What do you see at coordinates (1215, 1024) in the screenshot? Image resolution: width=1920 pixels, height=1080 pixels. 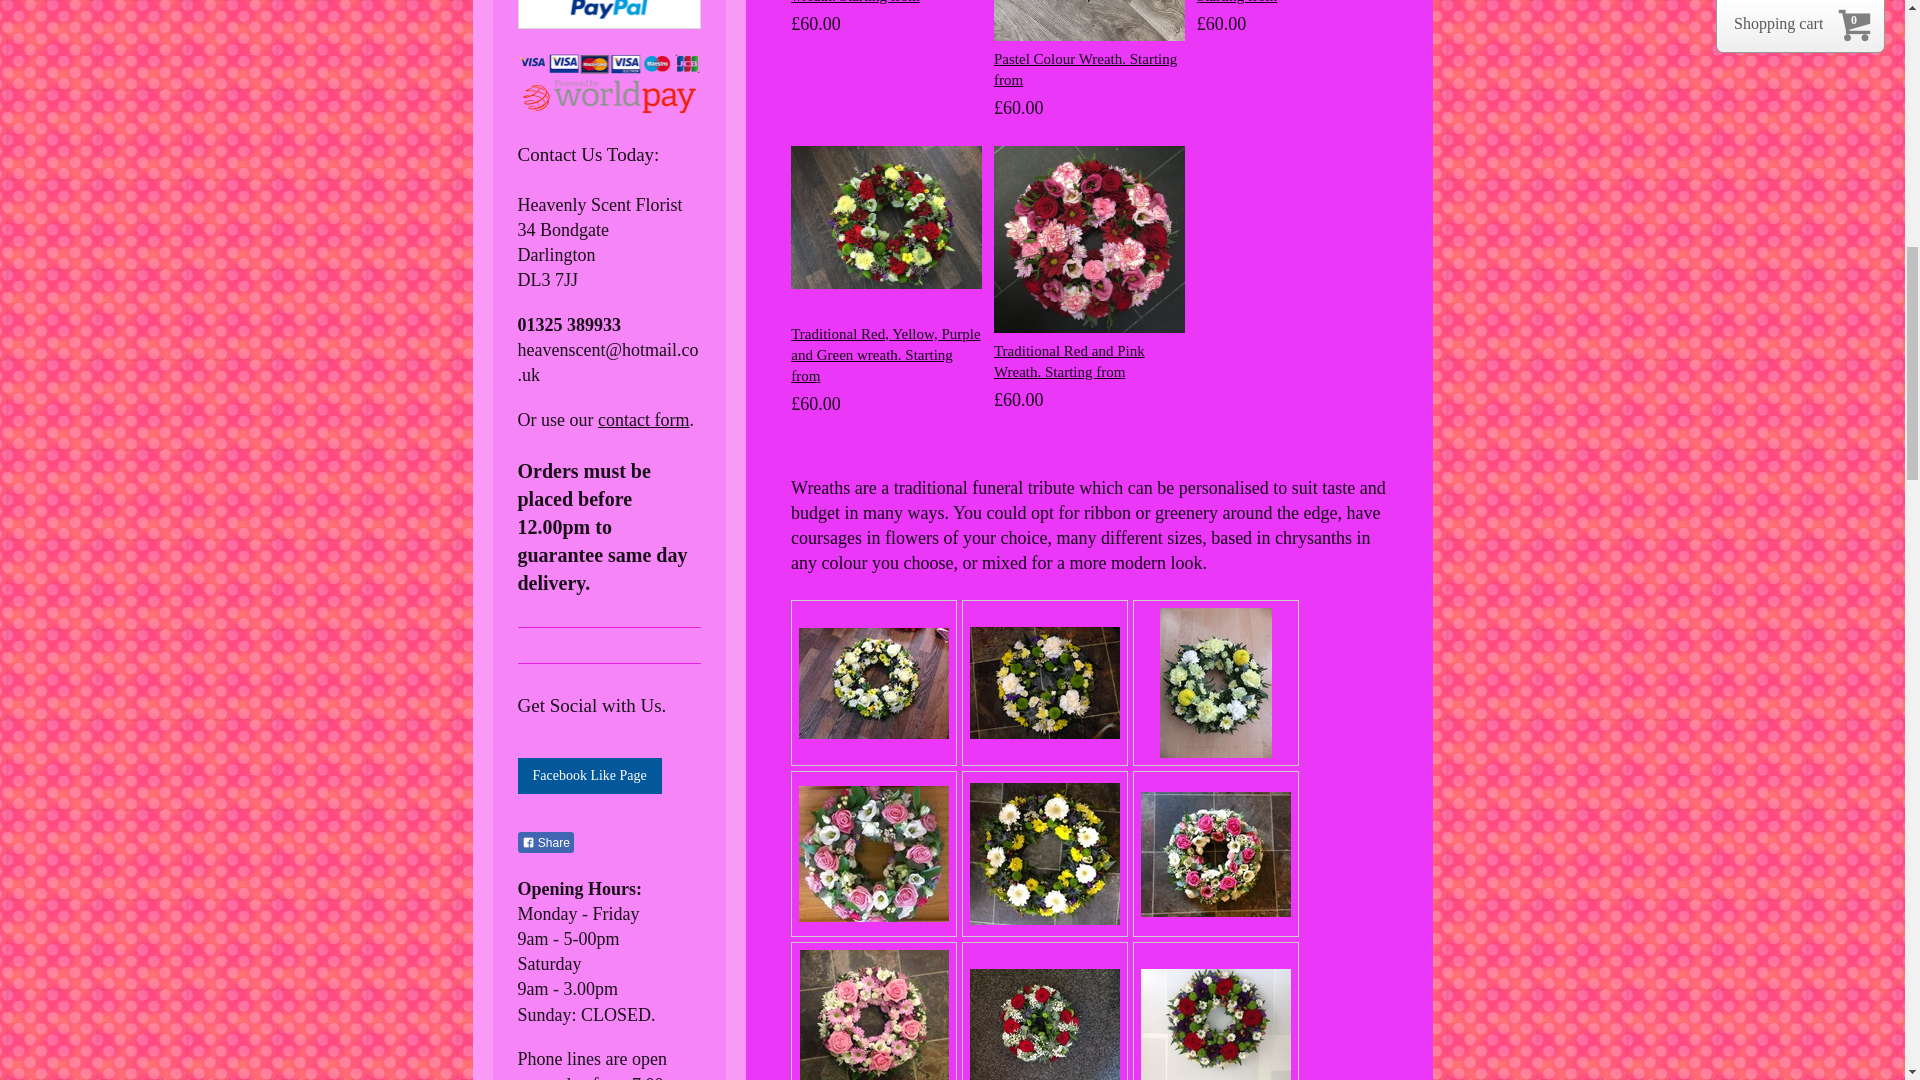 I see `mixed wreath` at bounding box center [1215, 1024].